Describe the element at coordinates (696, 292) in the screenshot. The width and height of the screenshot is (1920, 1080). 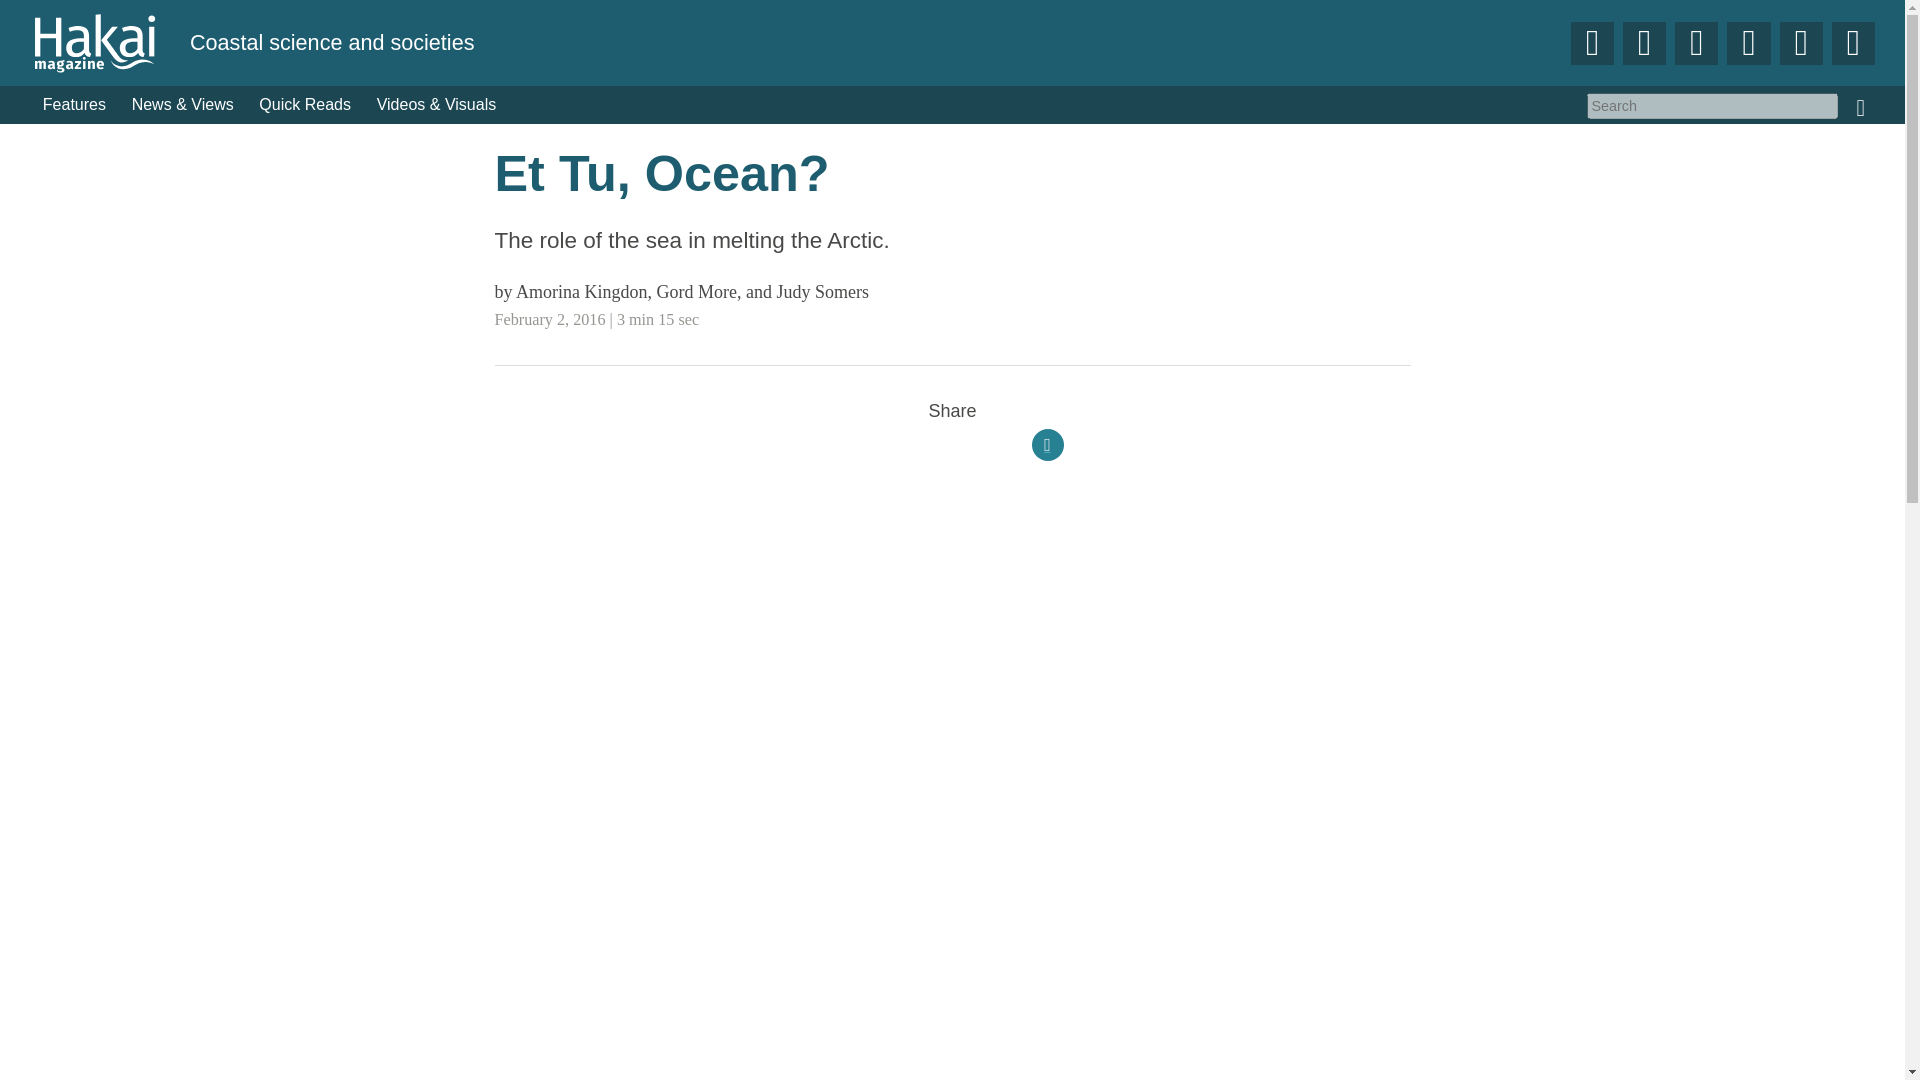
I see `Gord More` at that location.